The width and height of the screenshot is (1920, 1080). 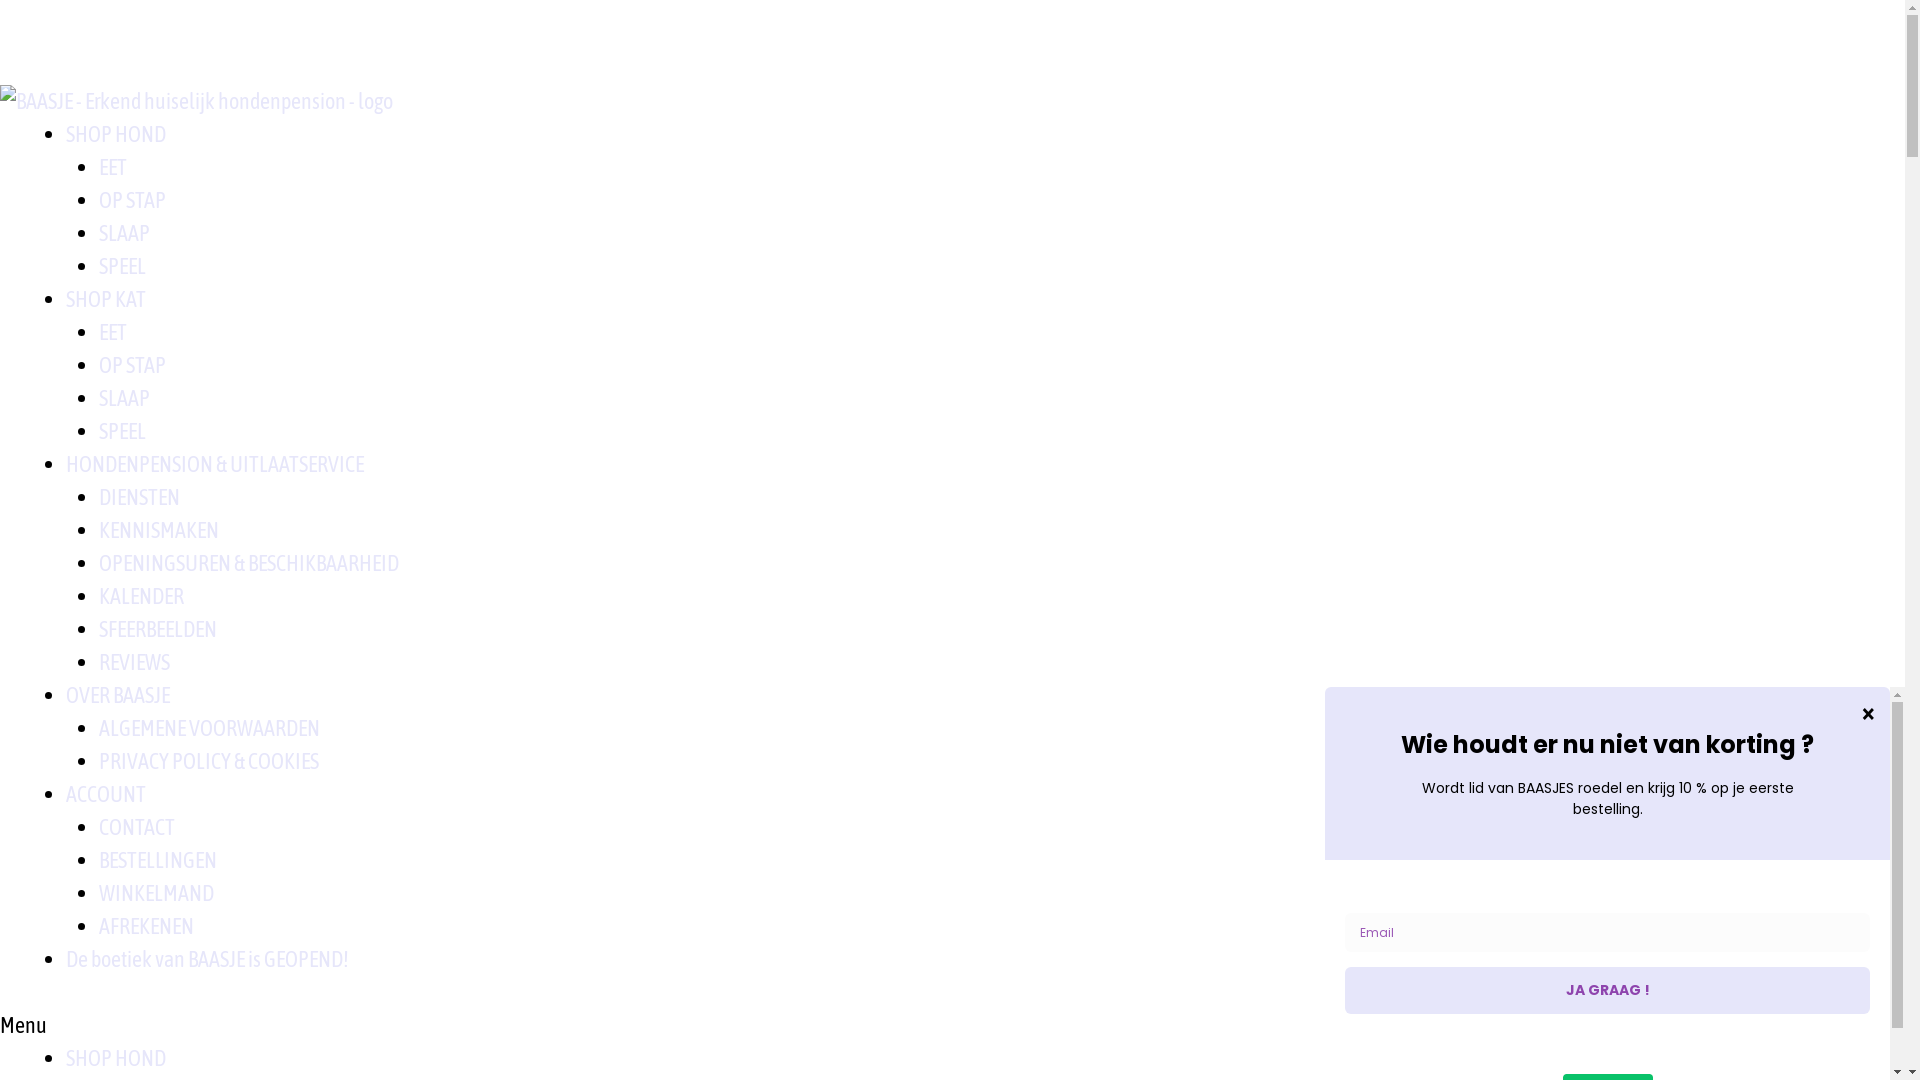 What do you see at coordinates (113, 167) in the screenshot?
I see `EET` at bounding box center [113, 167].